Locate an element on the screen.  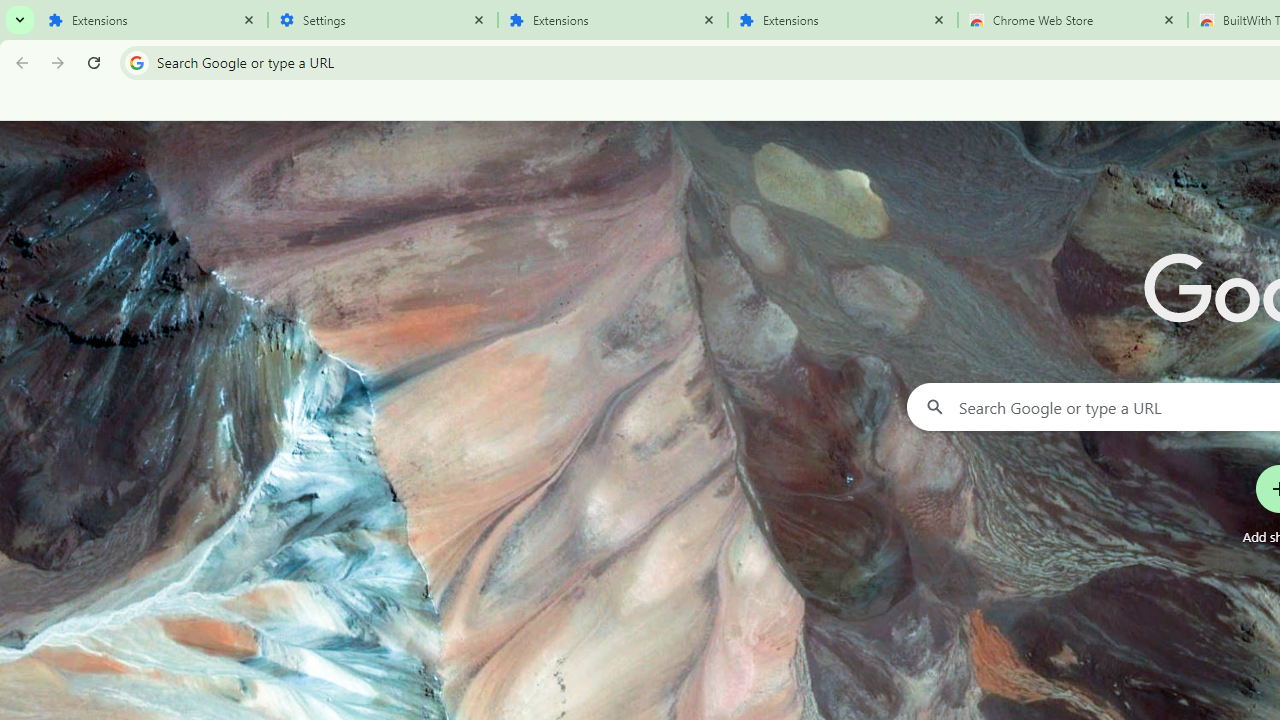
Extensions is located at coordinates (842, 20).